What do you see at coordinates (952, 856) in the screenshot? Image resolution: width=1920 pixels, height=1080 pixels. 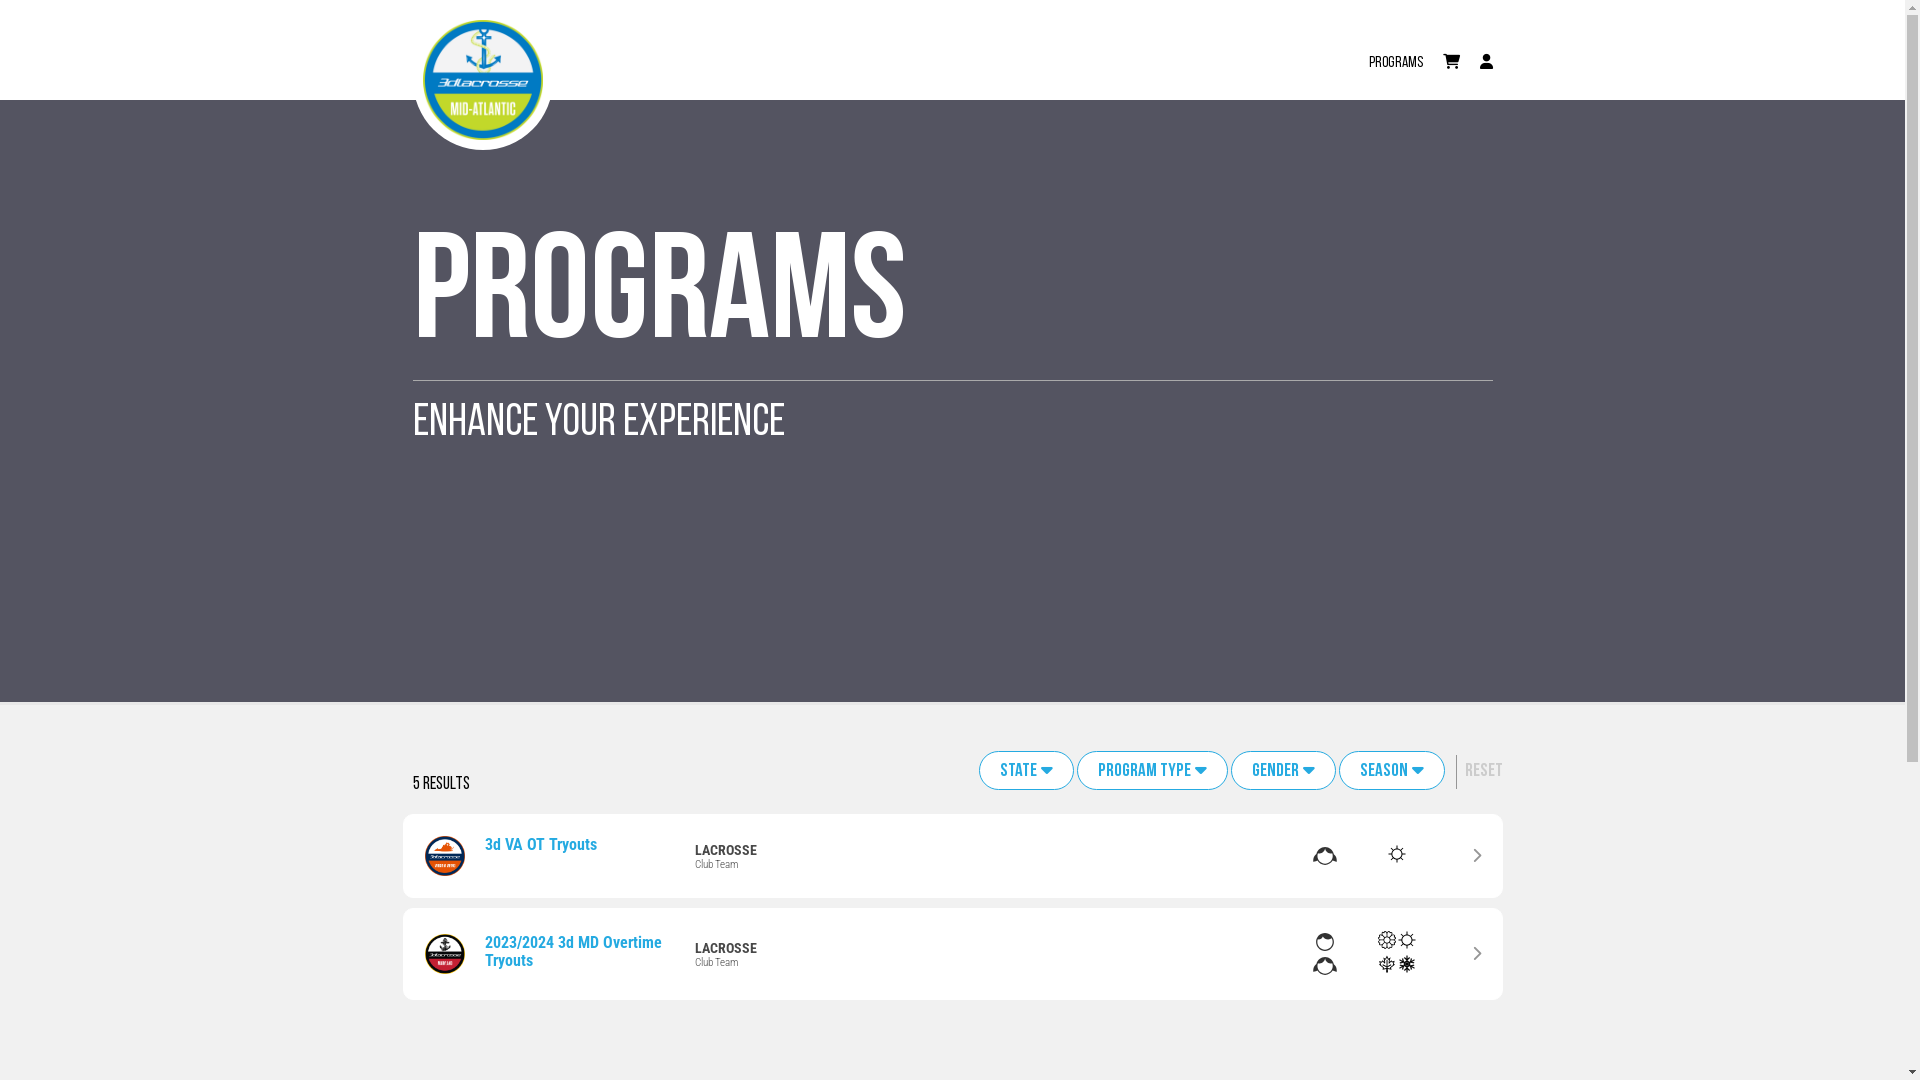 I see `3d VA OT Tryouts
LACROSSE
Club Team` at bounding box center [952, 856].